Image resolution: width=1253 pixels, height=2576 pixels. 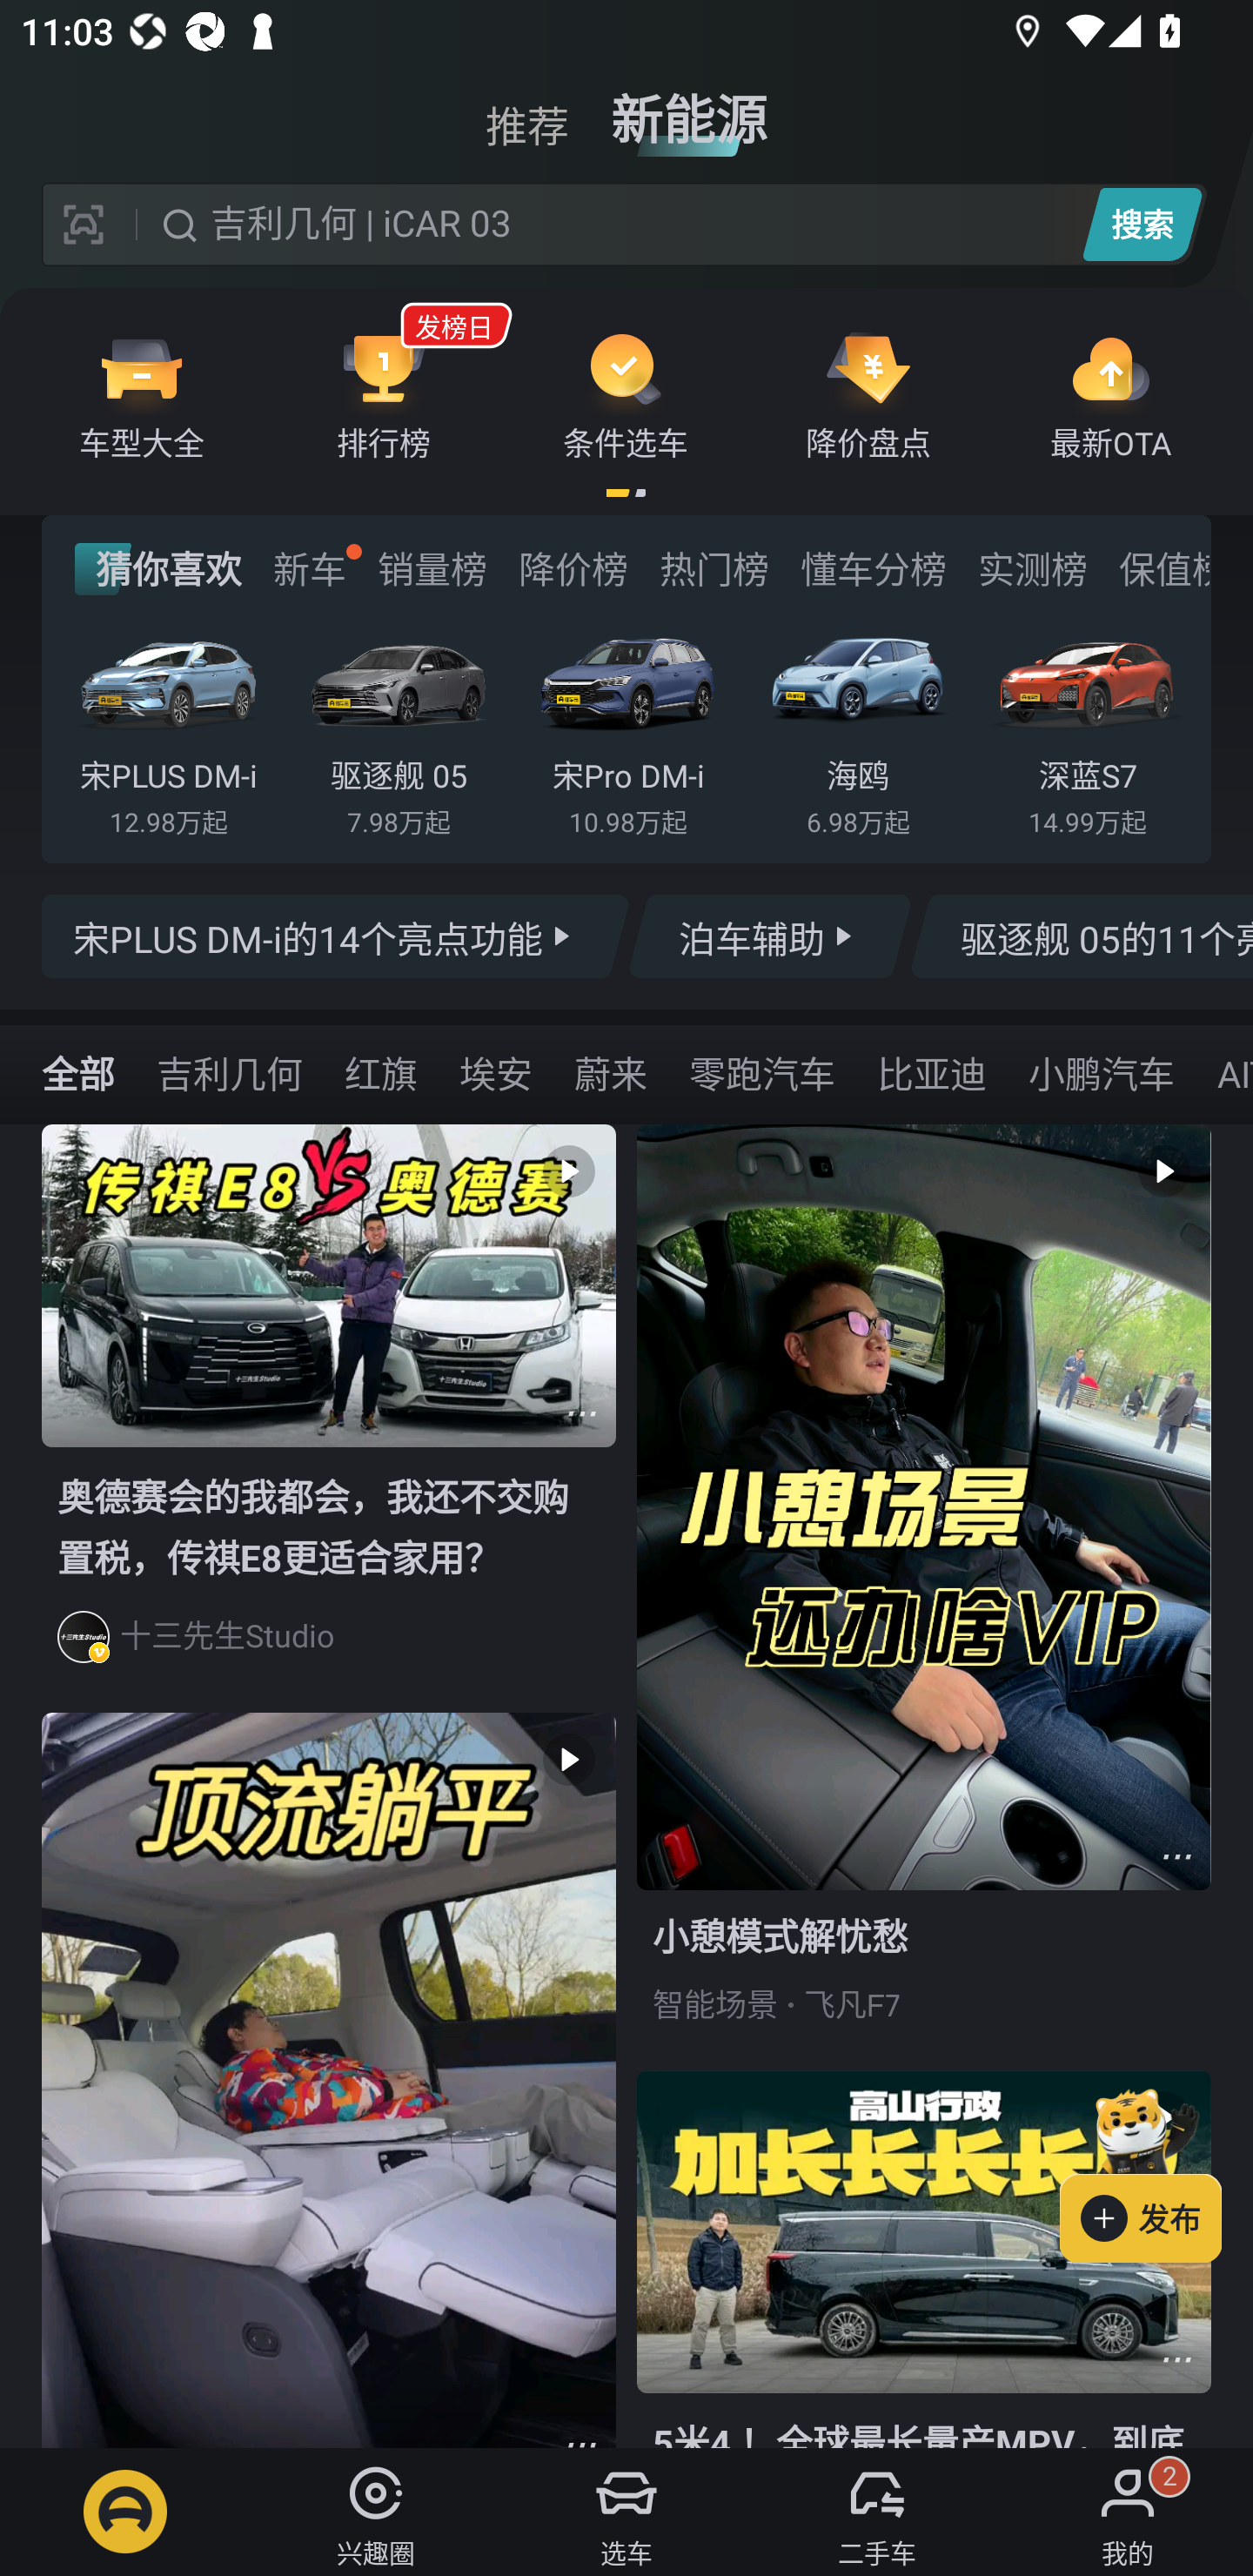 What do you see at coordinates (1101, 1072) in the screenshot?
I see `小鹏汽车` at bounding box center [1101, 1072].